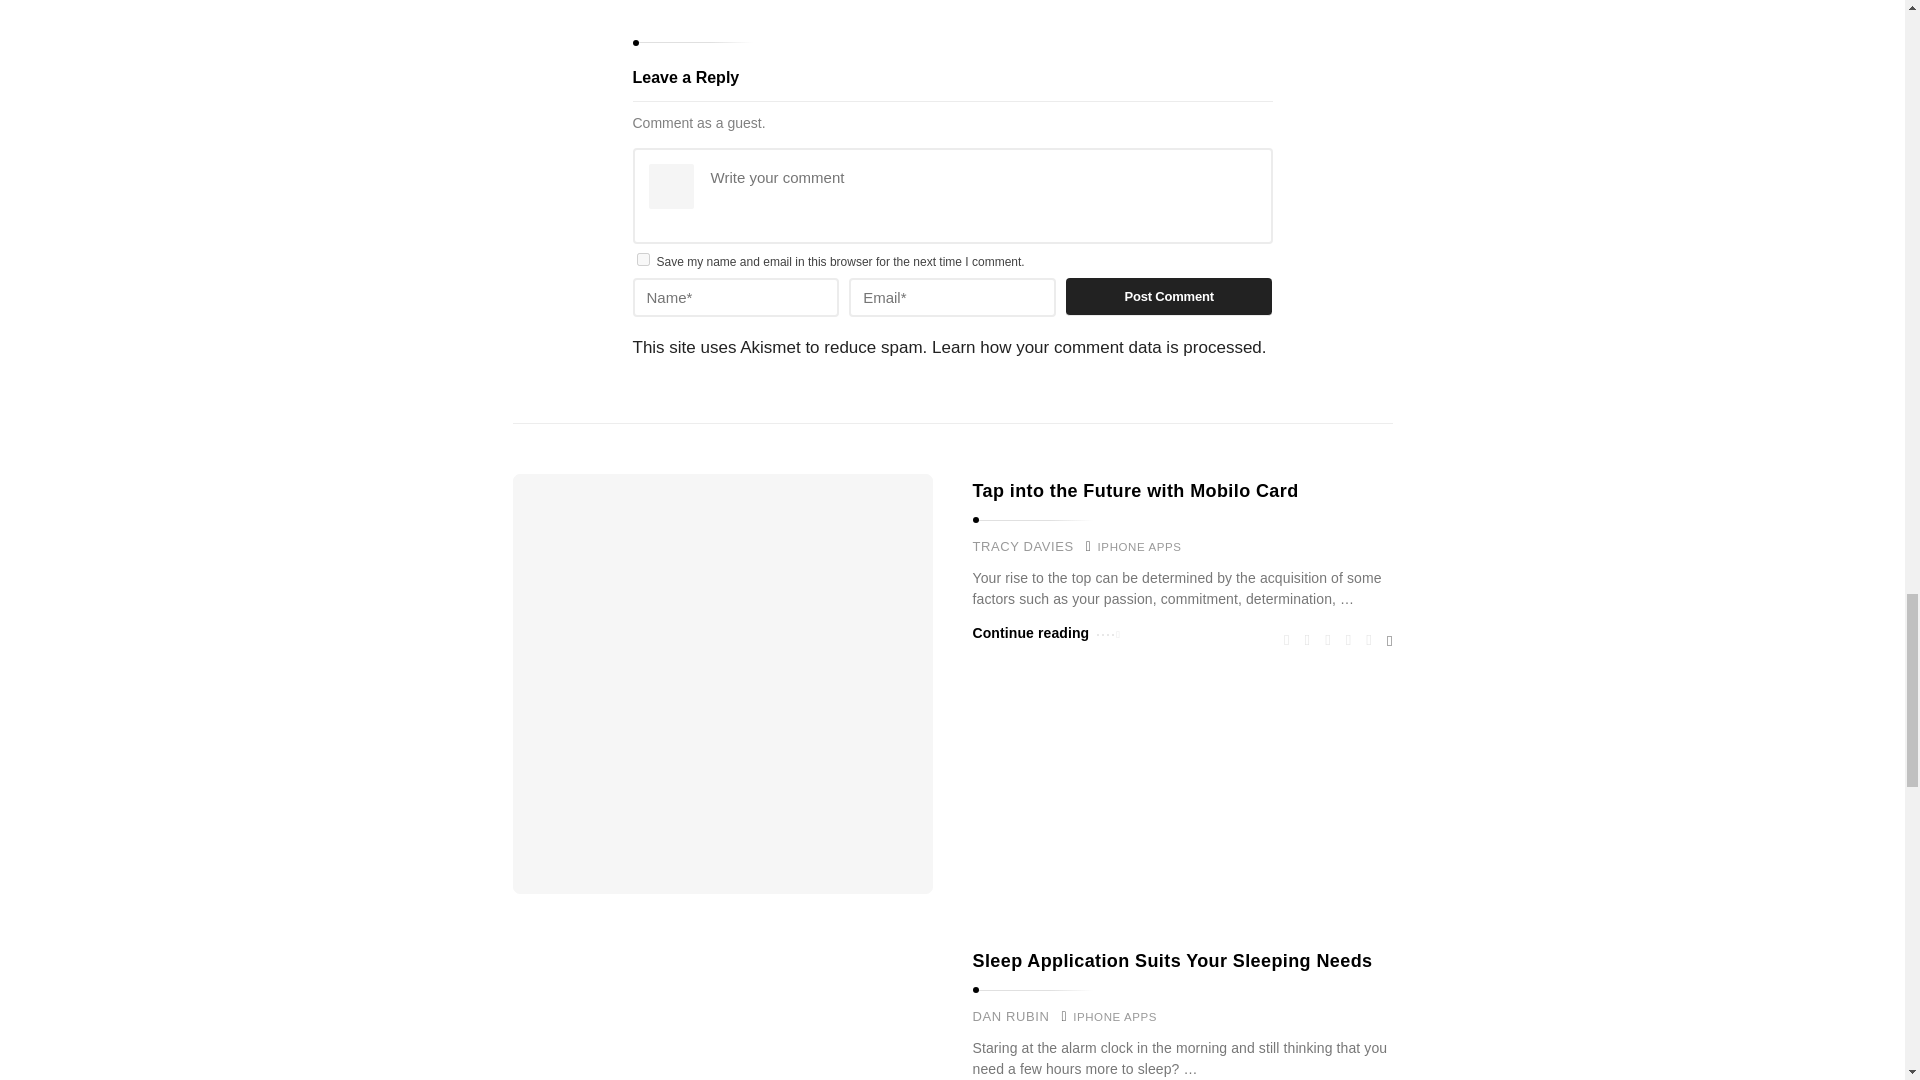  What do you see at coordinates (642, 258) in the screenshot?
I see `yes` at bounding box center [642, 258].